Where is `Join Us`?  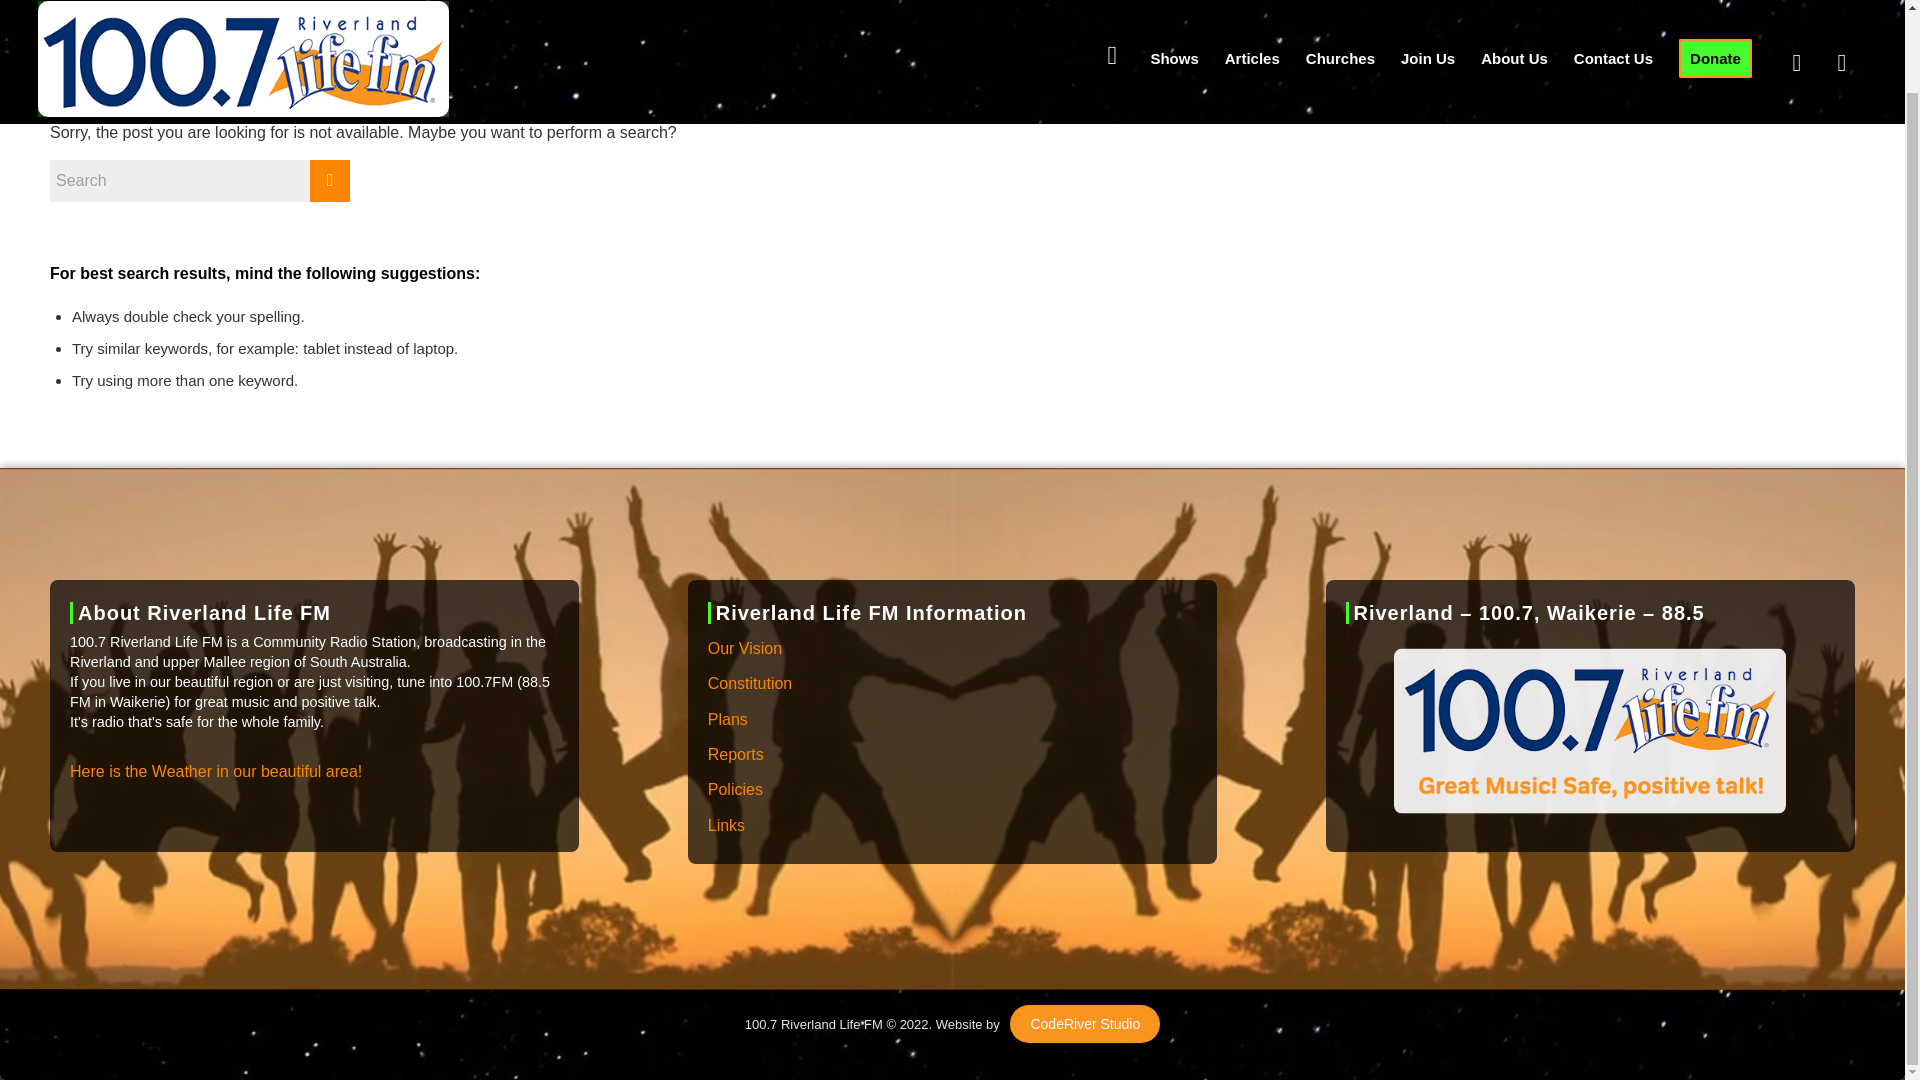
Join Us is located at coordinates (1428, 15).